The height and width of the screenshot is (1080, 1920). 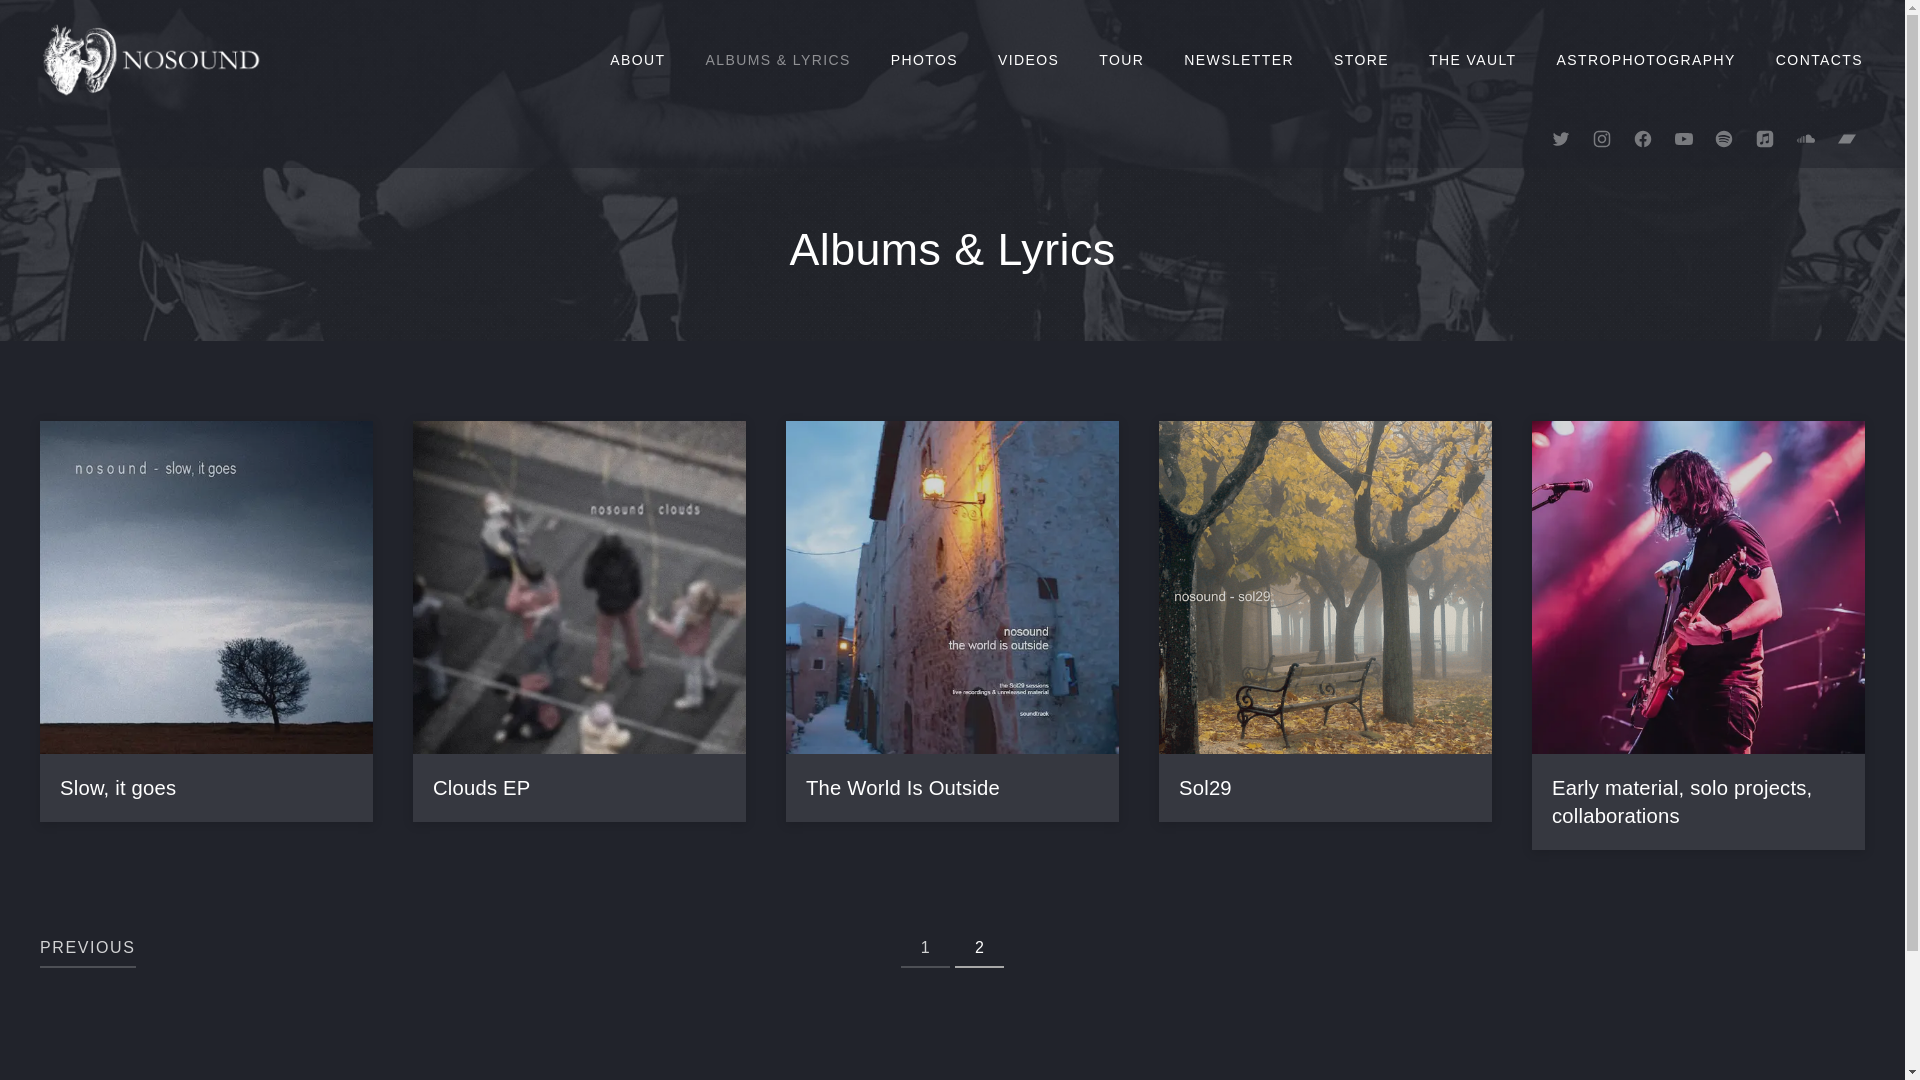 What do you see at coordinates (1847, 139) in the screenshot?
I see `New Window` at bounding box center [1847, 139].